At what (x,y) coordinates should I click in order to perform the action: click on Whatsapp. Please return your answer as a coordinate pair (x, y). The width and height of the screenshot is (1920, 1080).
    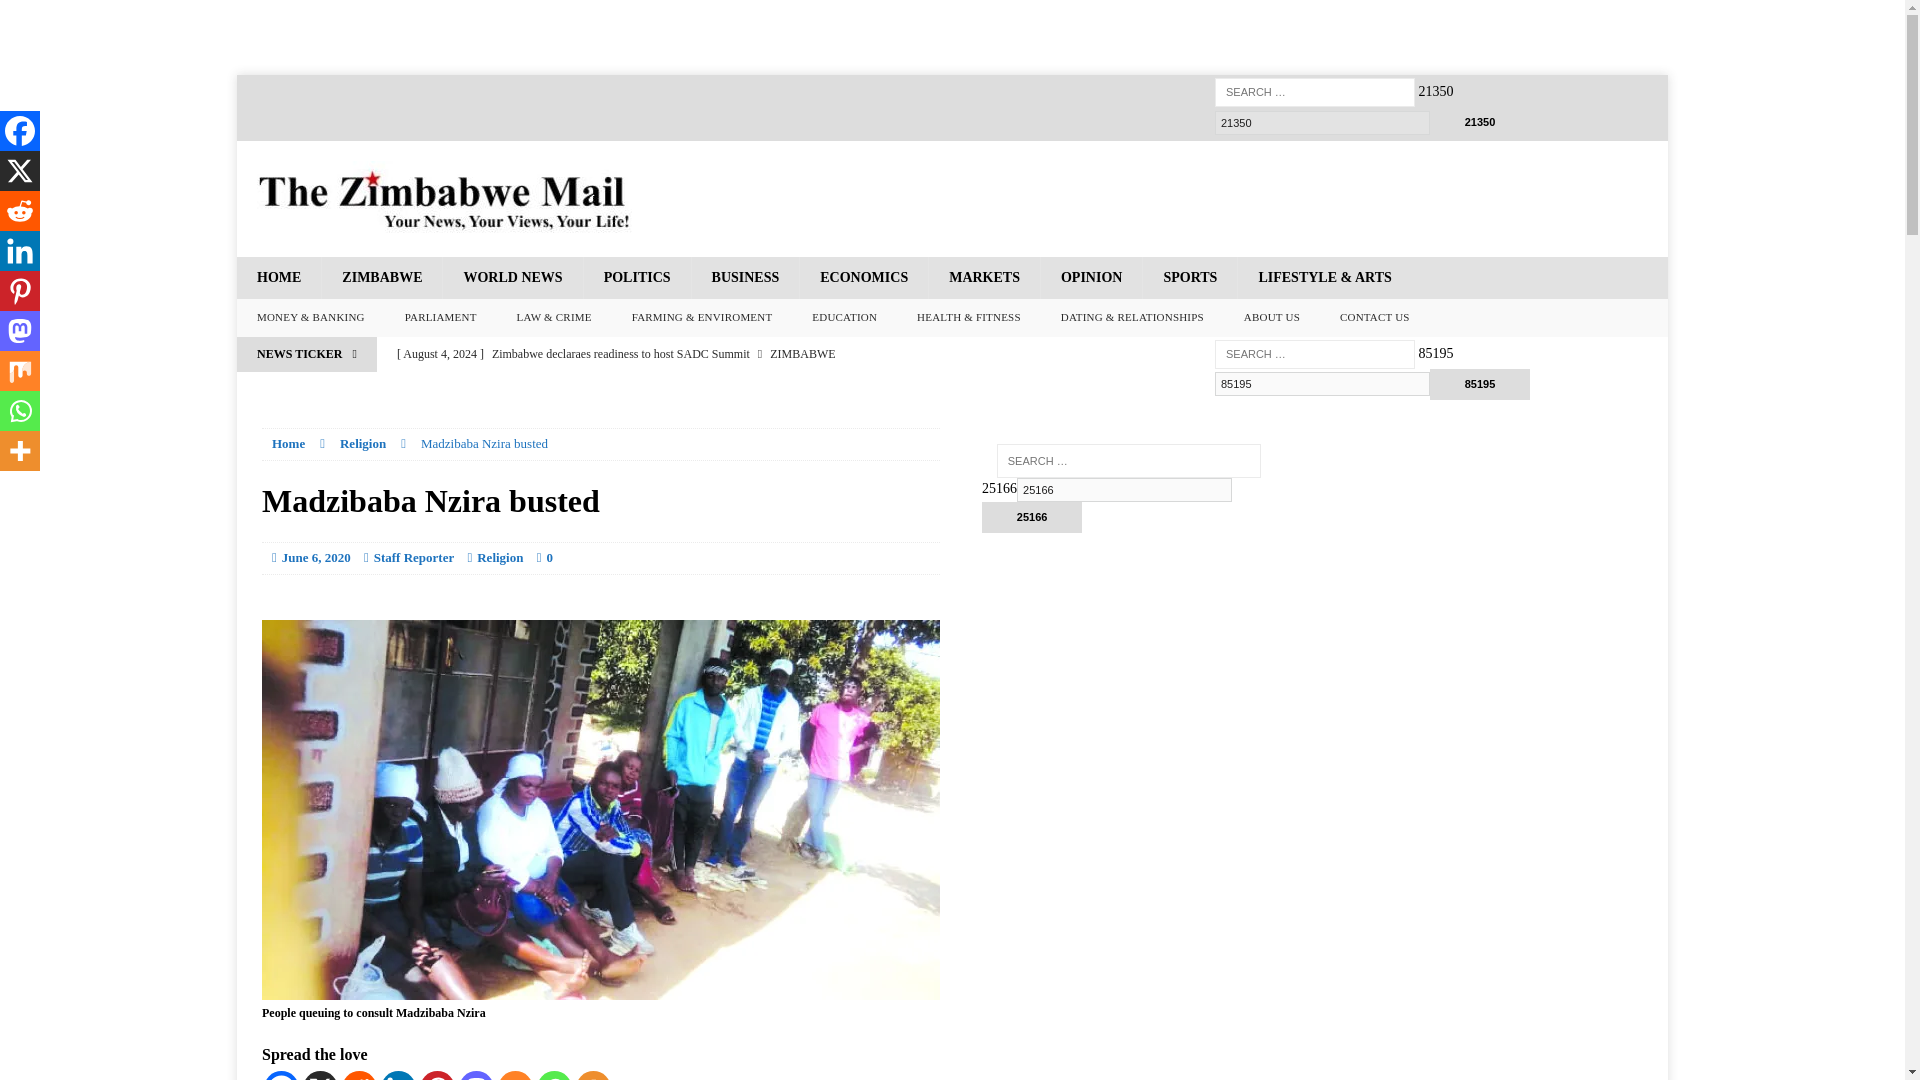
    Looking at the image, I should click on (554, 1076).